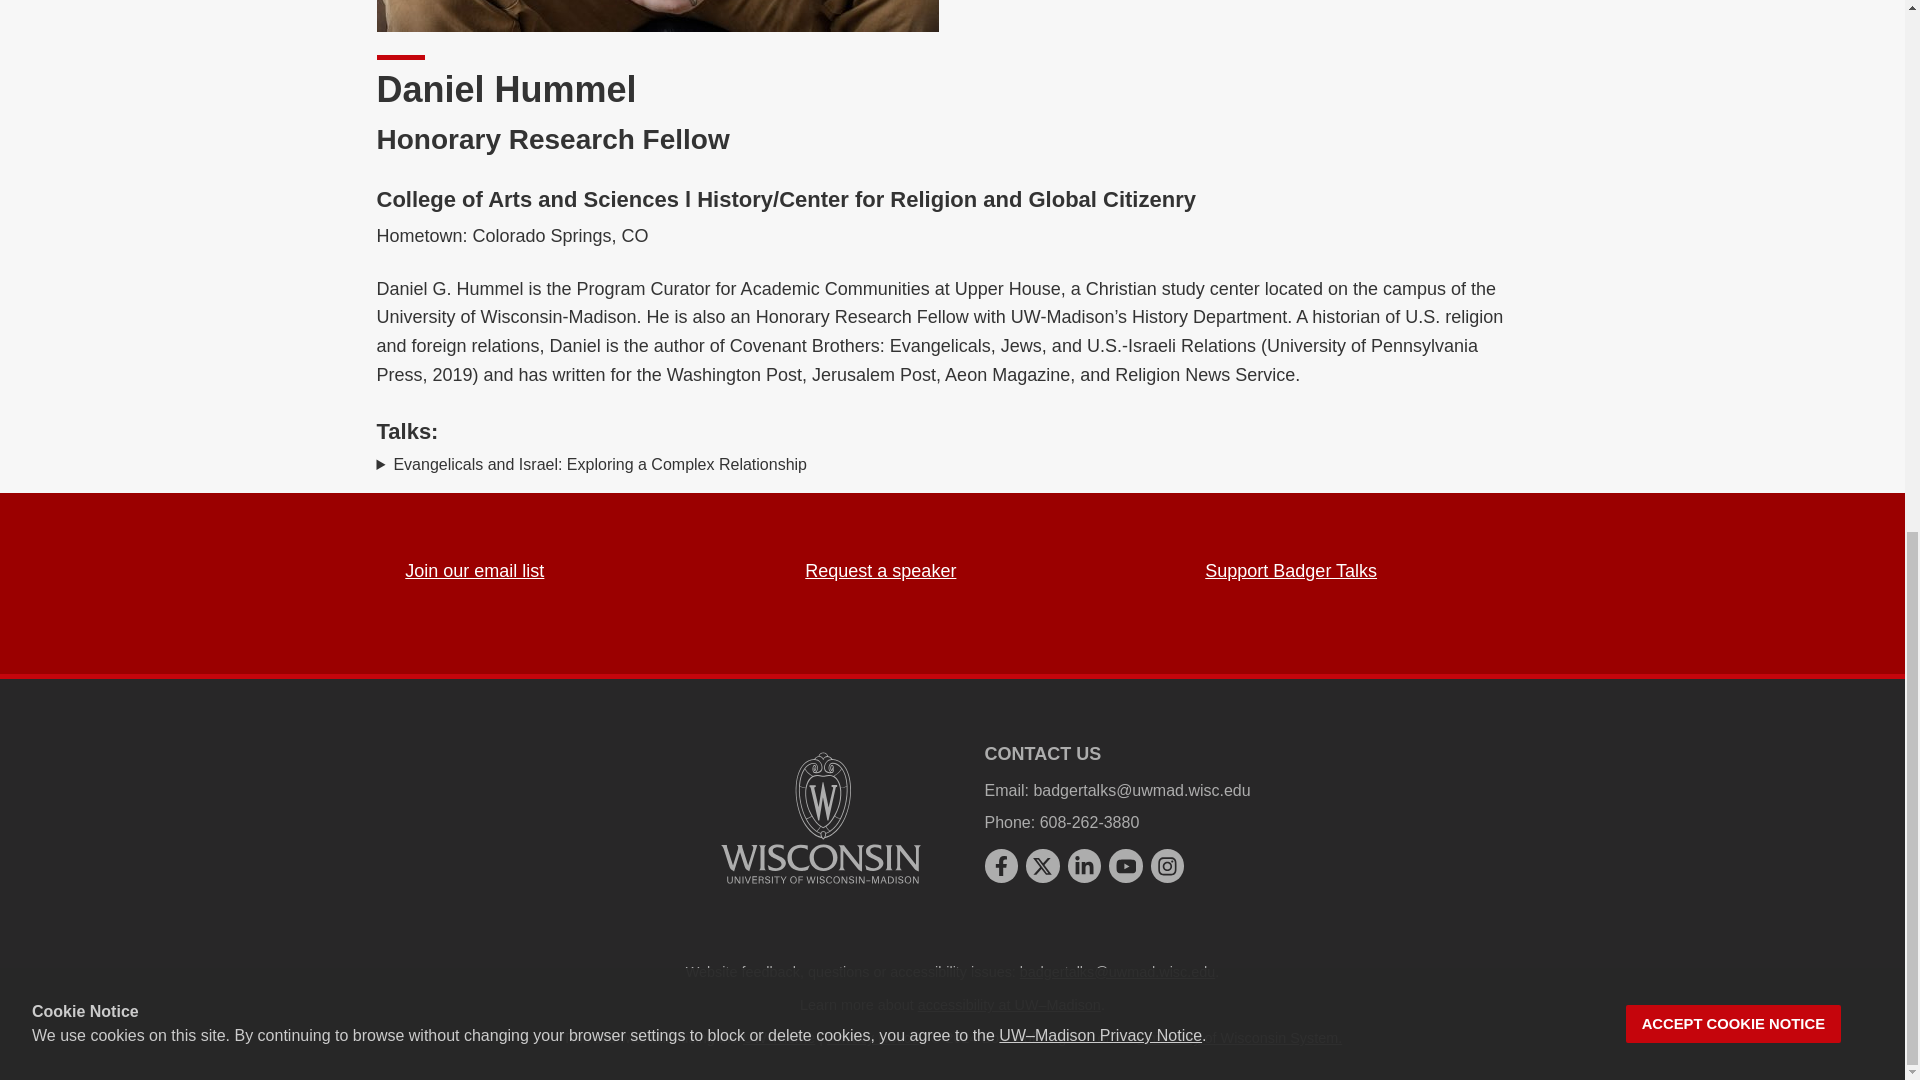  What do you see at coordinates (1084, 866) in the screenshot?
I see `linkedin` at bounding box center [1084, 866].